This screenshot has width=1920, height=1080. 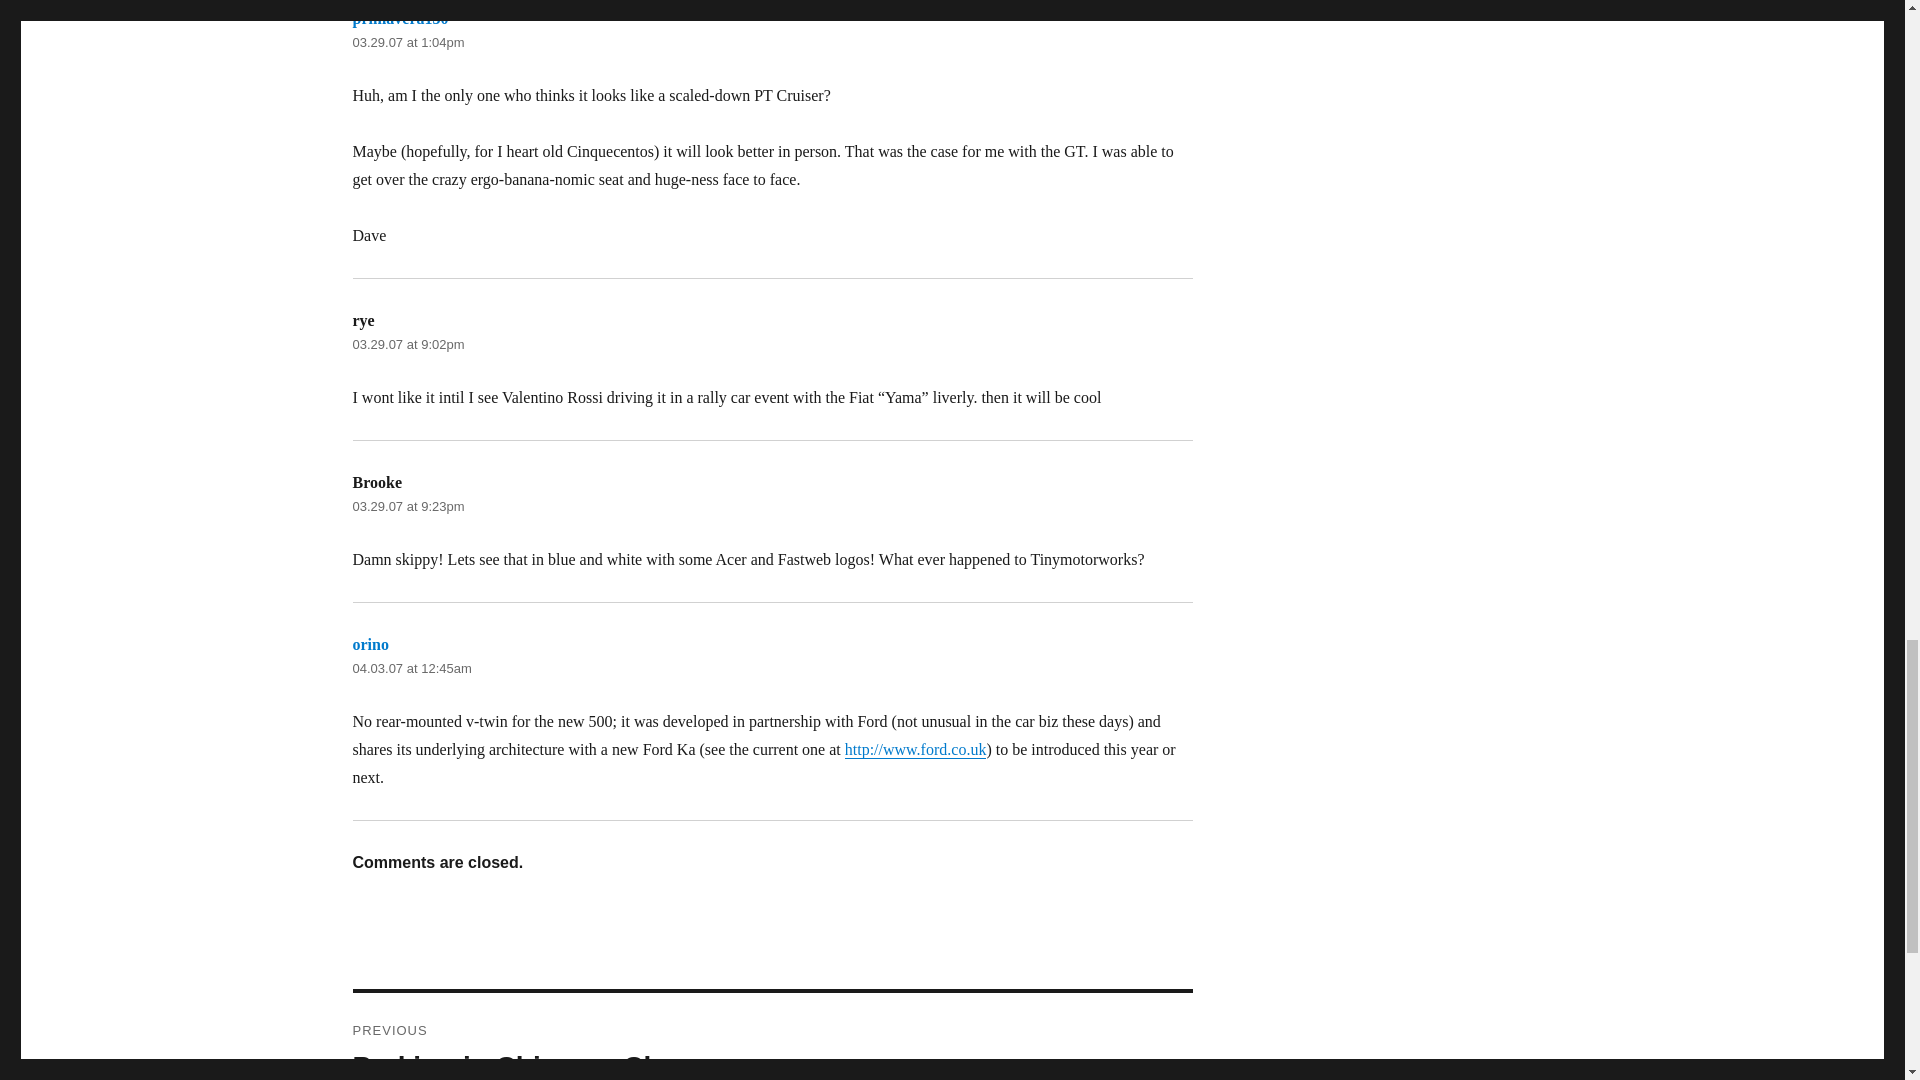 What do you see at coordinates (772, 1036) in the screenshot?
I see `orino` at bounding box center [772, 1036].